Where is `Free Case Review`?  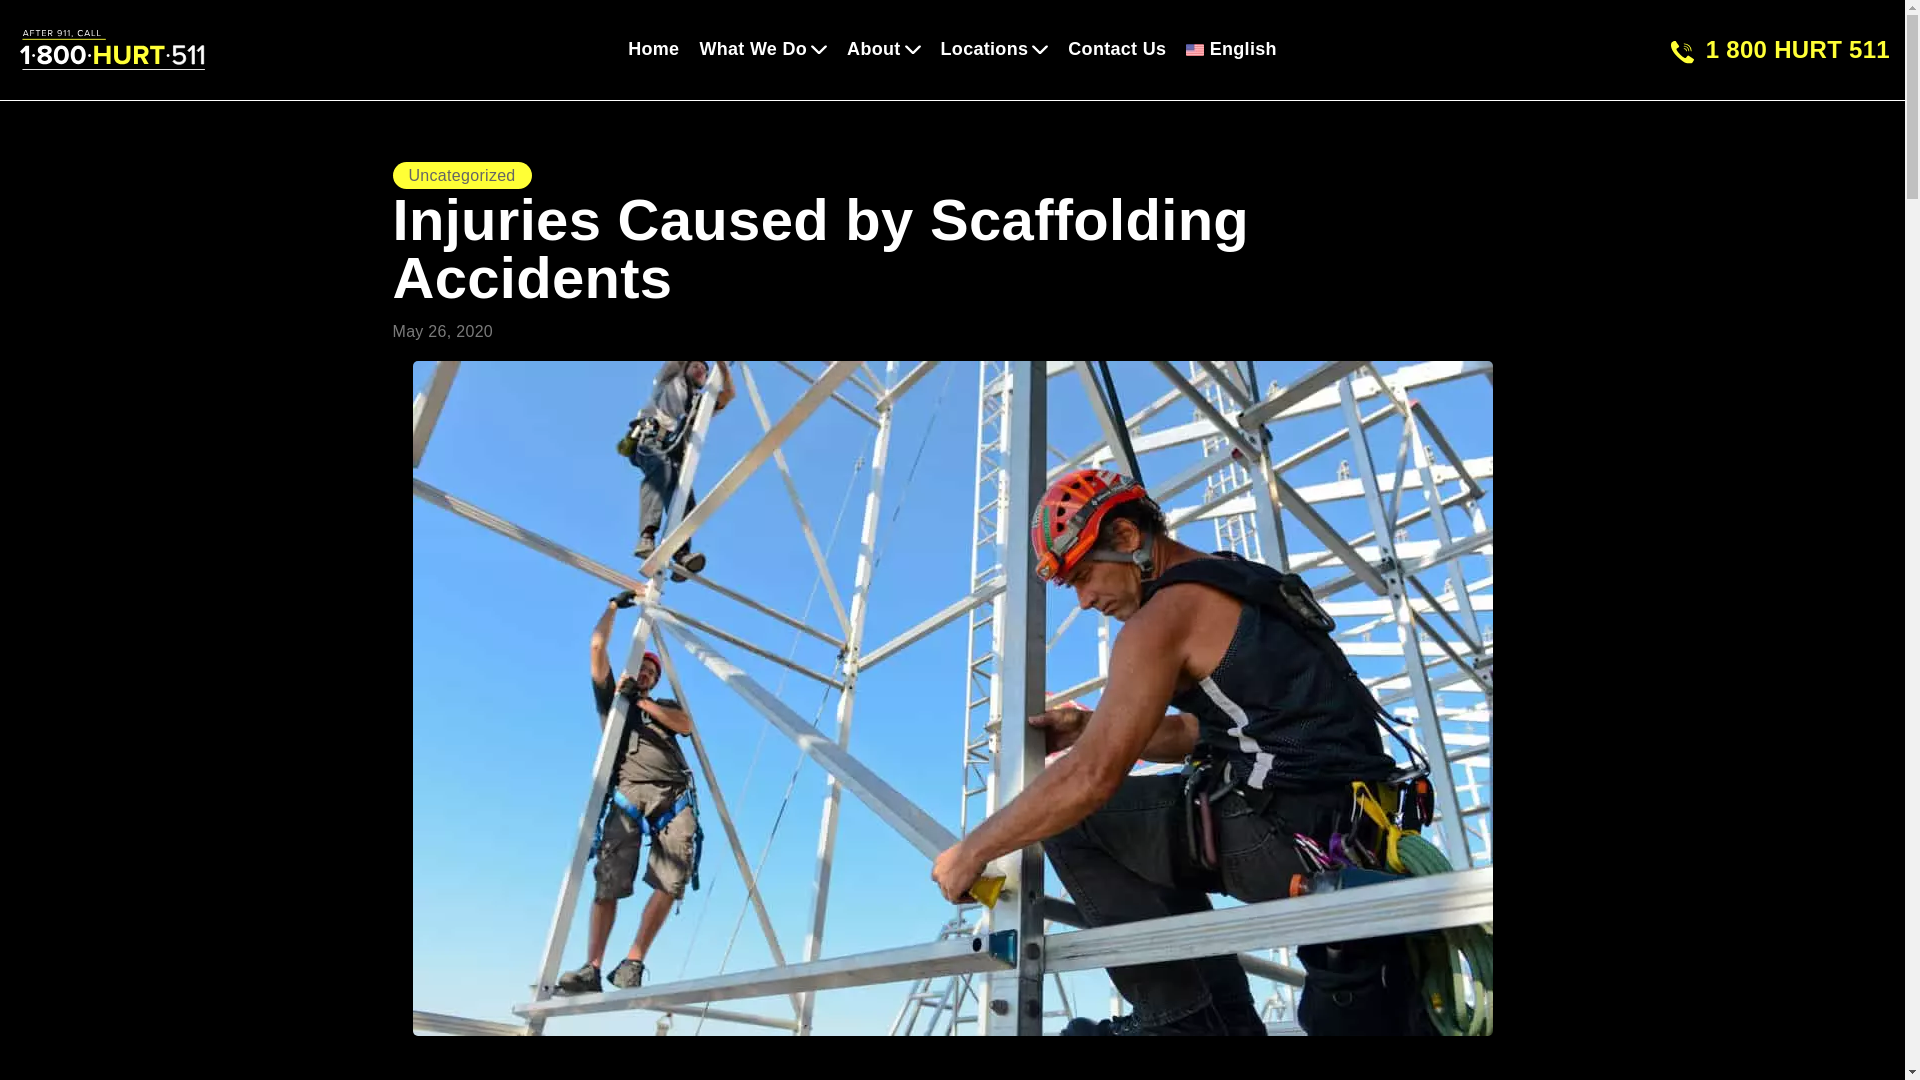
Free Case Review is located at coordinates (871, 1043).